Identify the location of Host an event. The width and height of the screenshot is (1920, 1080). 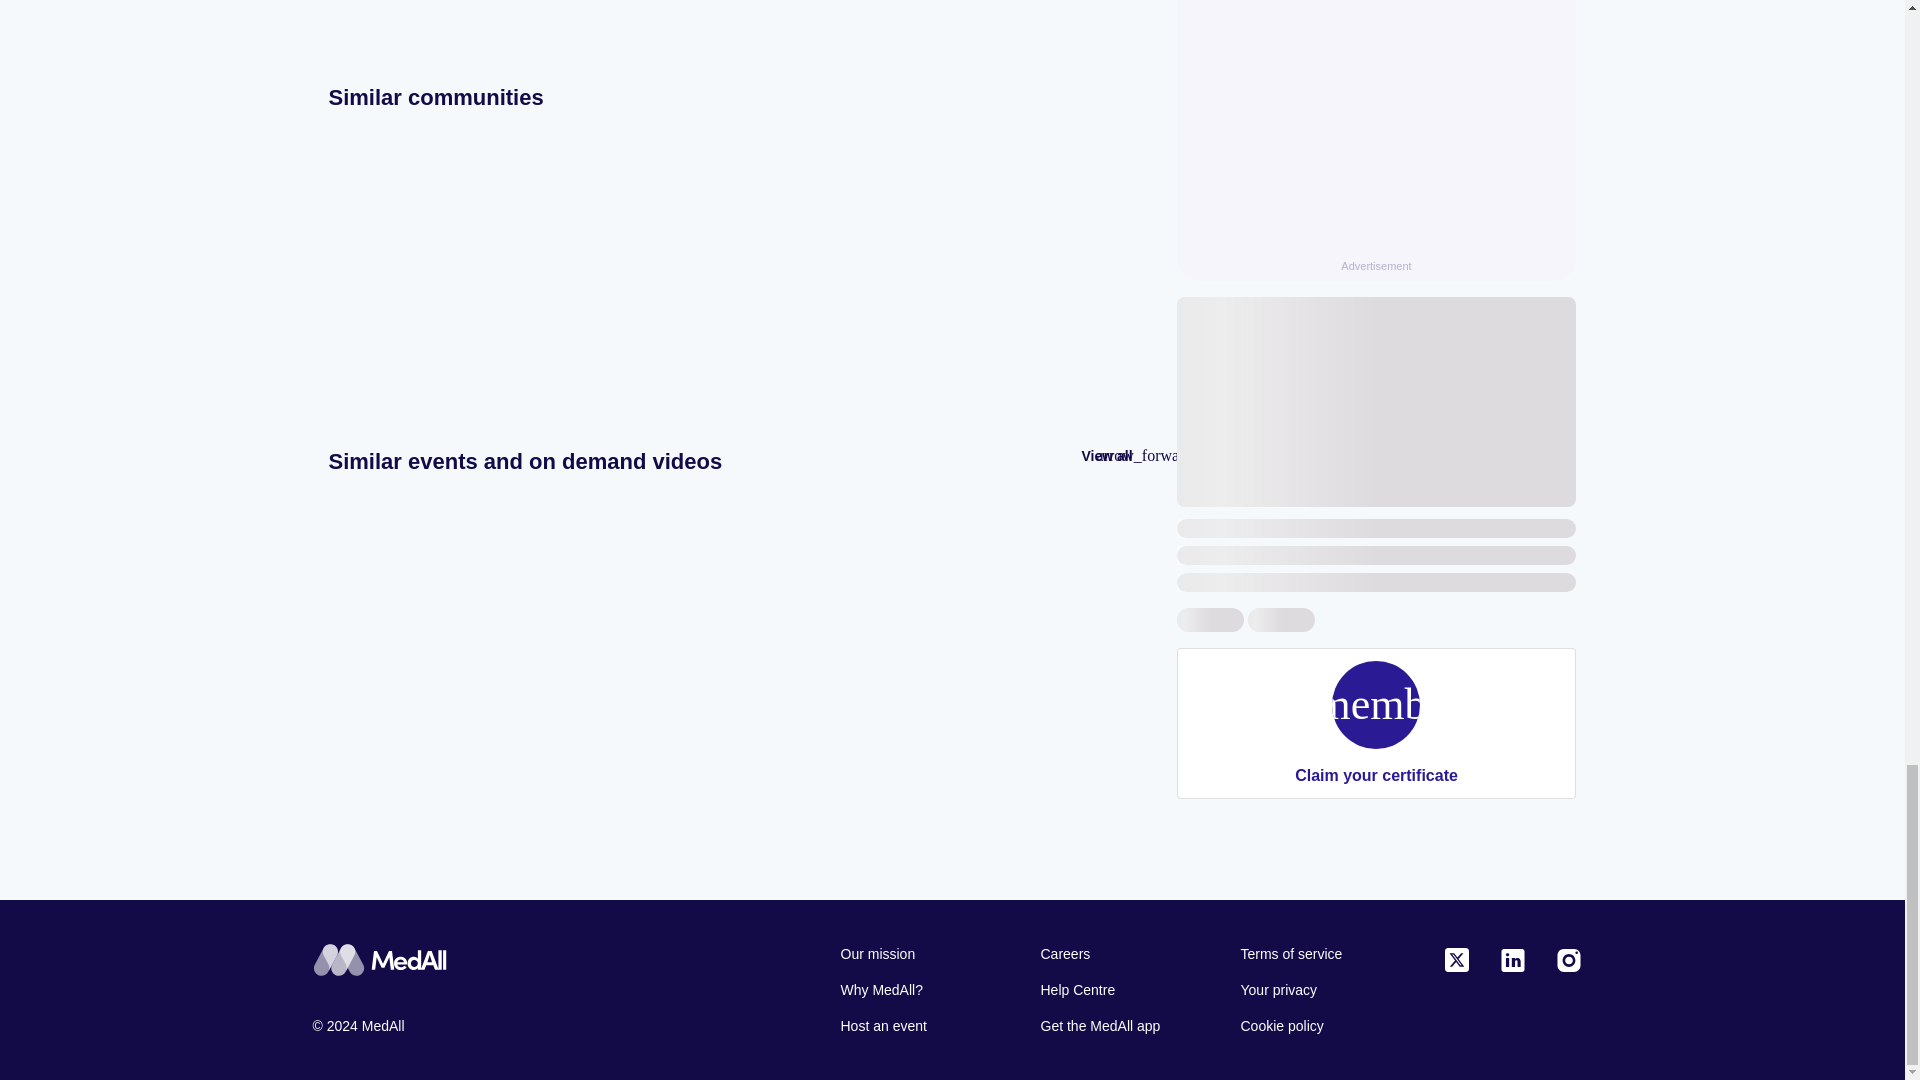
(921, 1026).